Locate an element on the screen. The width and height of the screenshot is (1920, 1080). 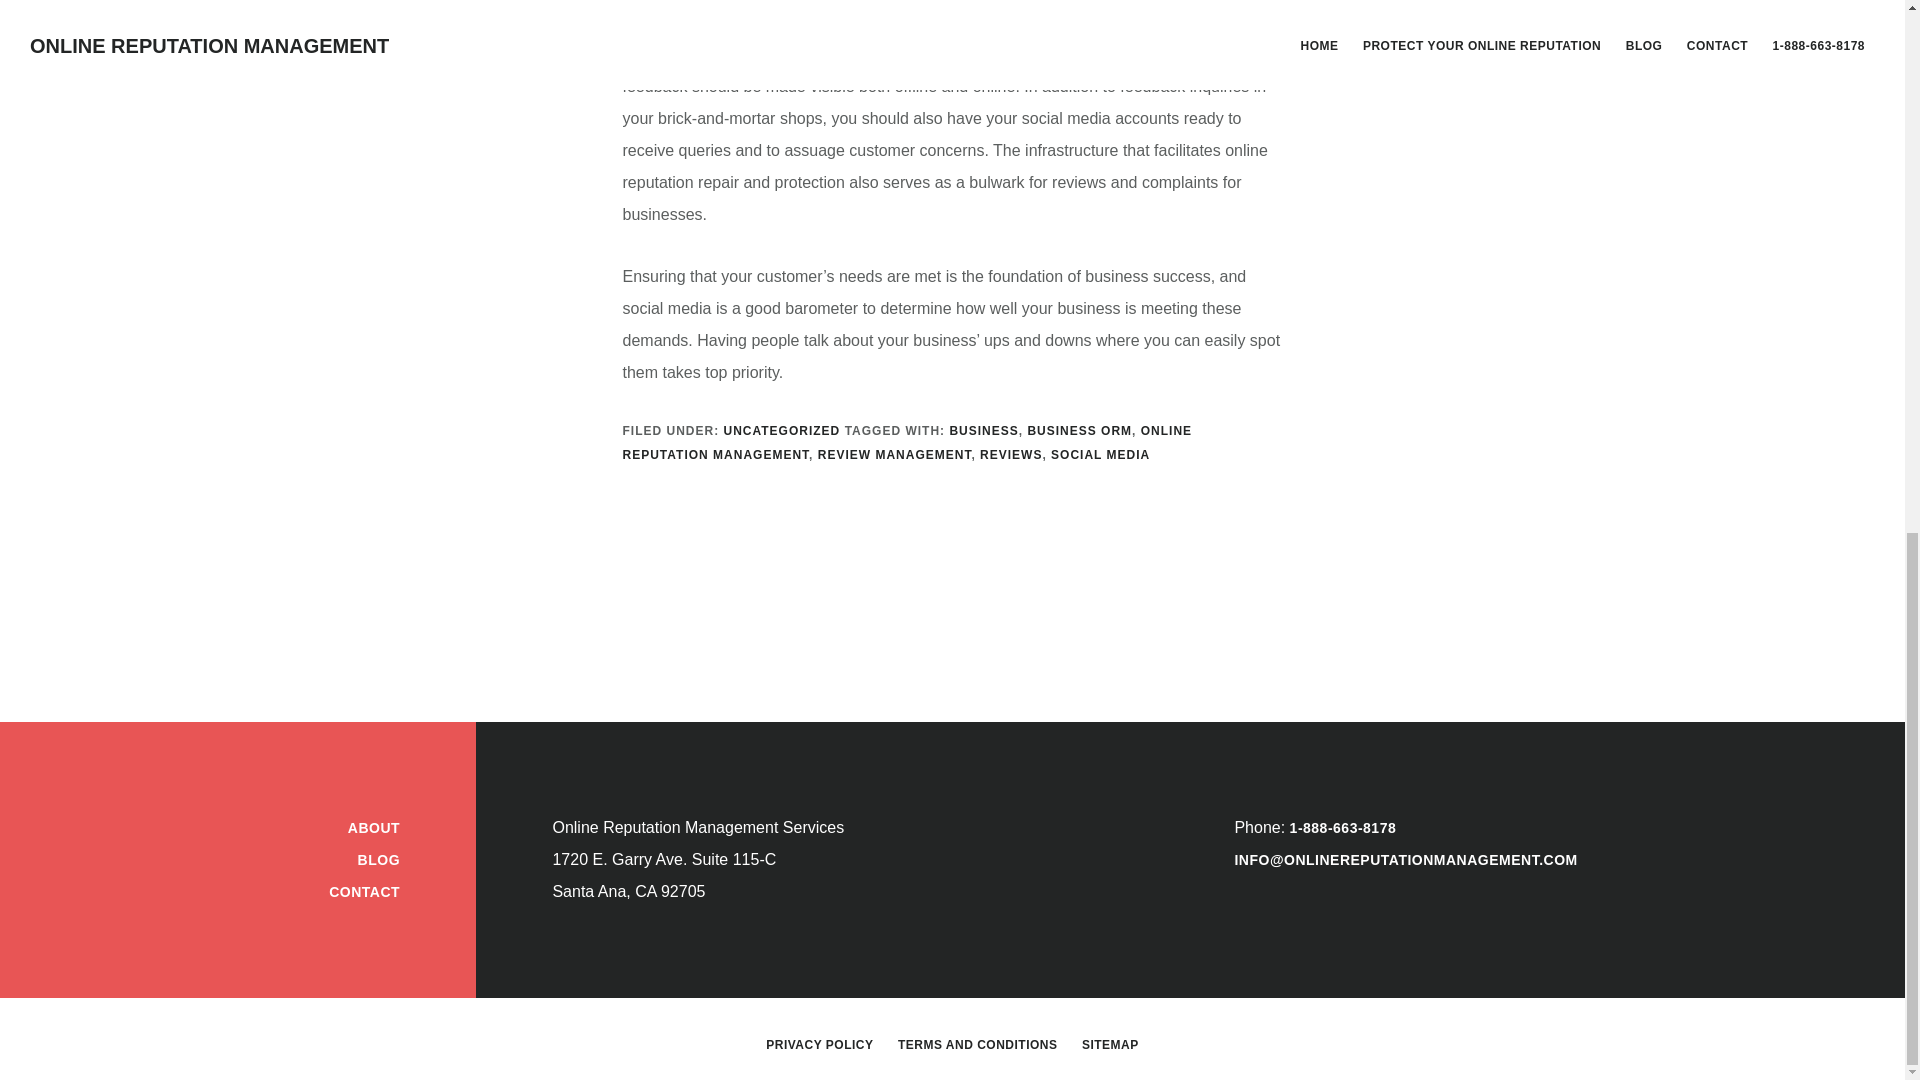
SOCIAL MEDIA is located at coordinates (1100, 455).